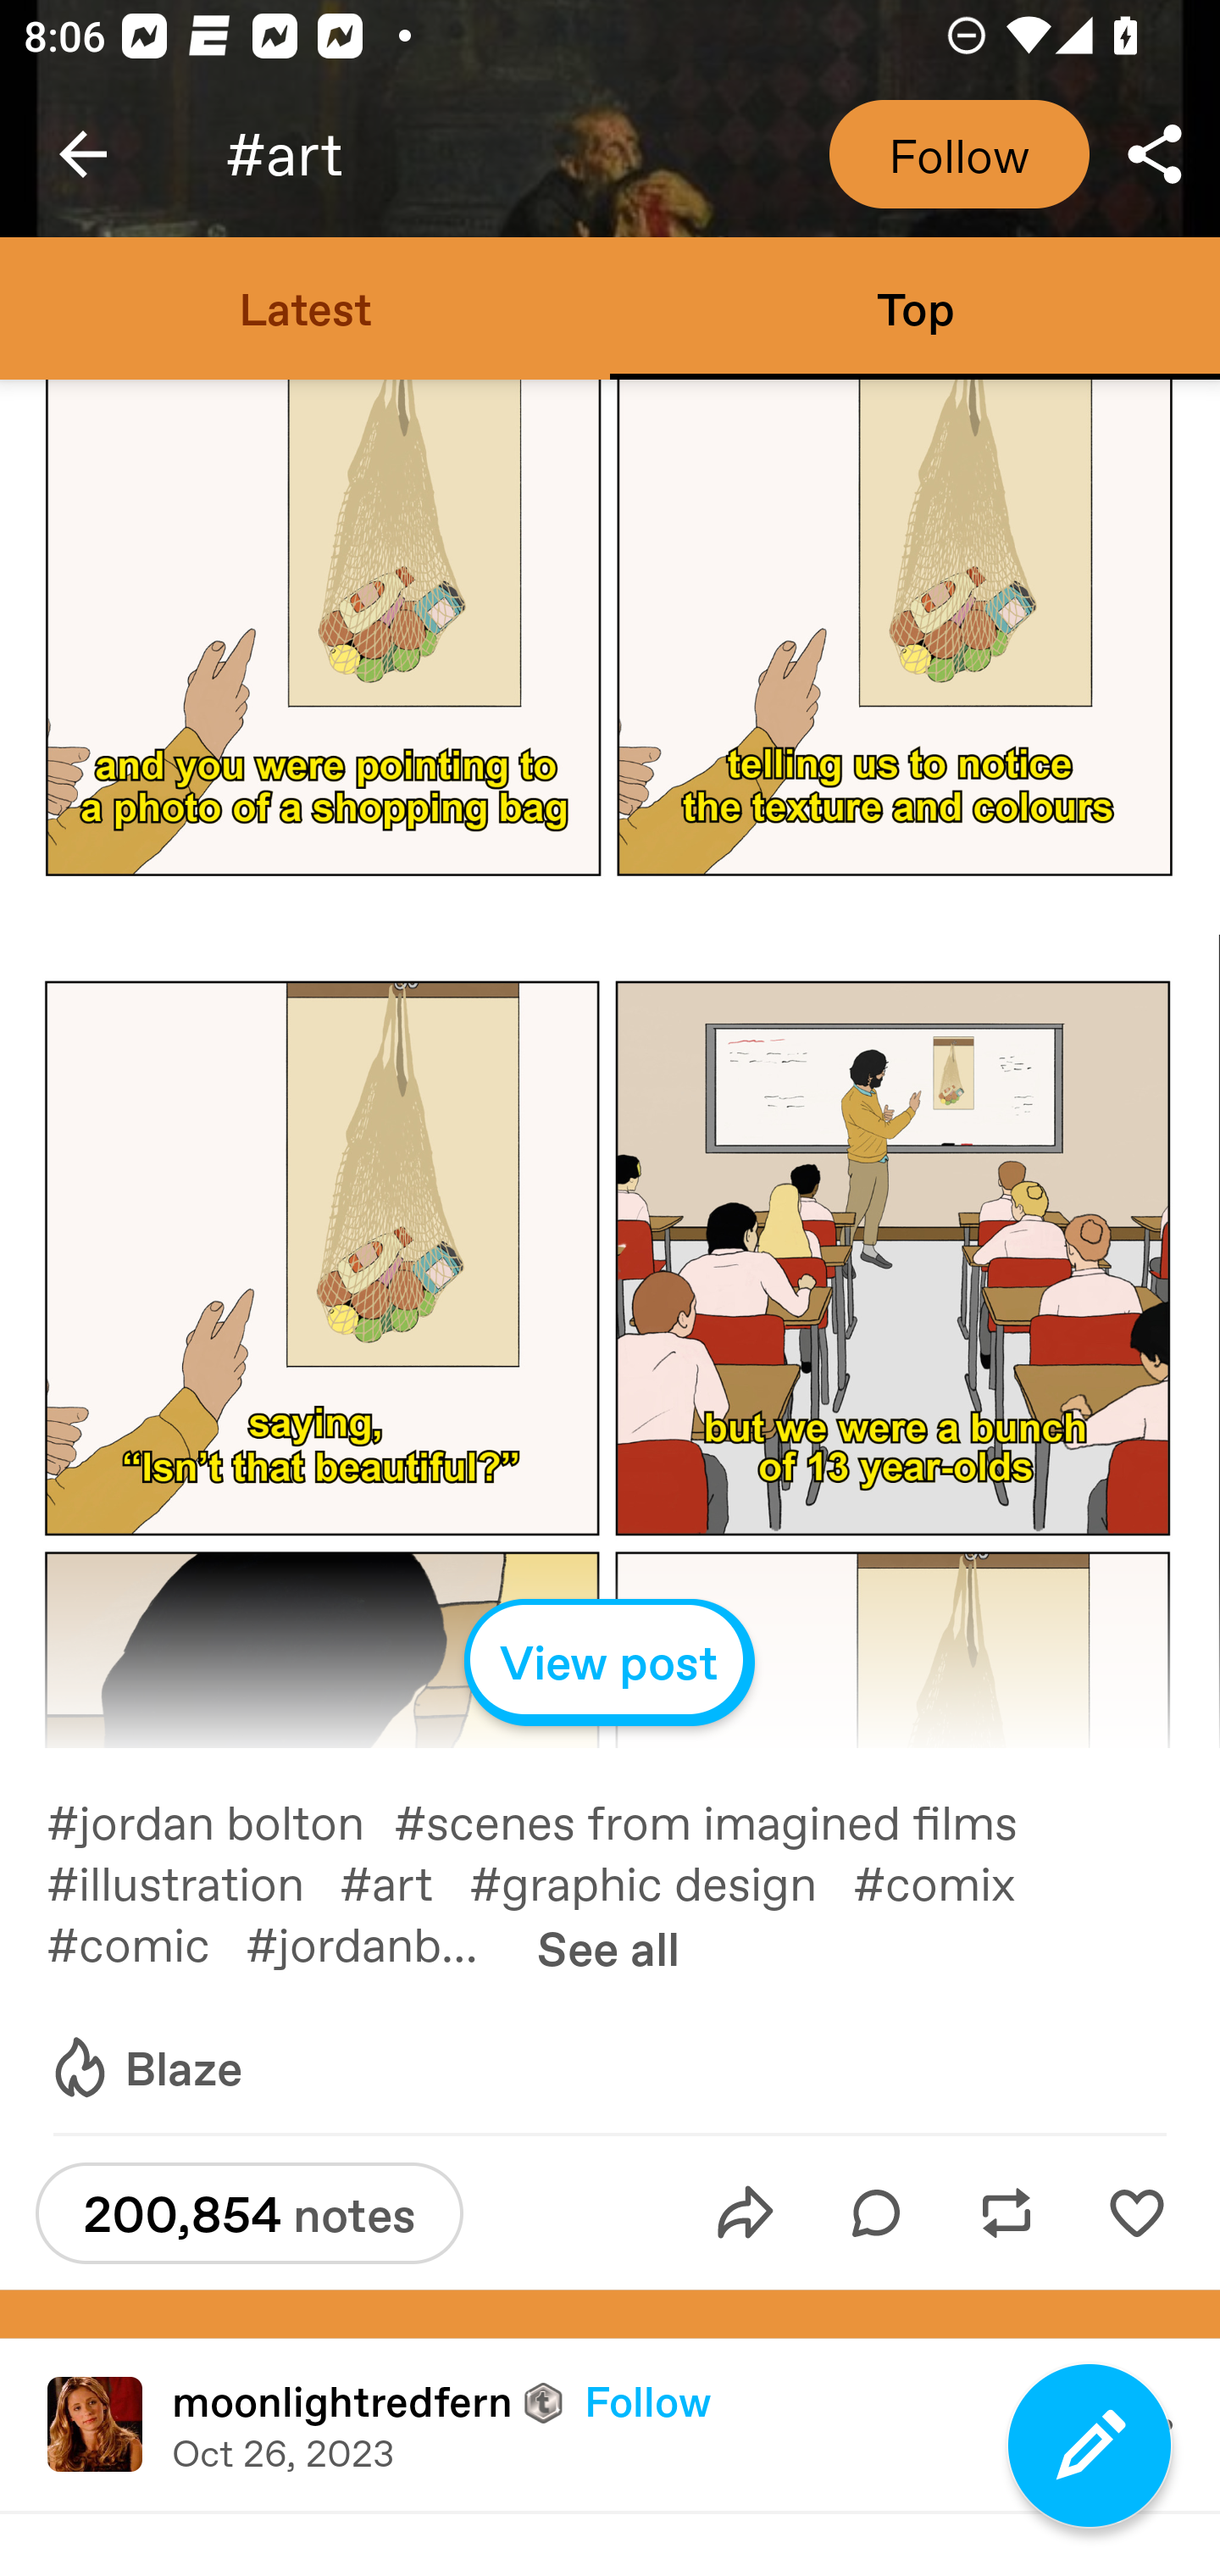  What do you see at coordinates (959, 154) in the screenshot?
I see `Follow` at bounding box center [959, 154].